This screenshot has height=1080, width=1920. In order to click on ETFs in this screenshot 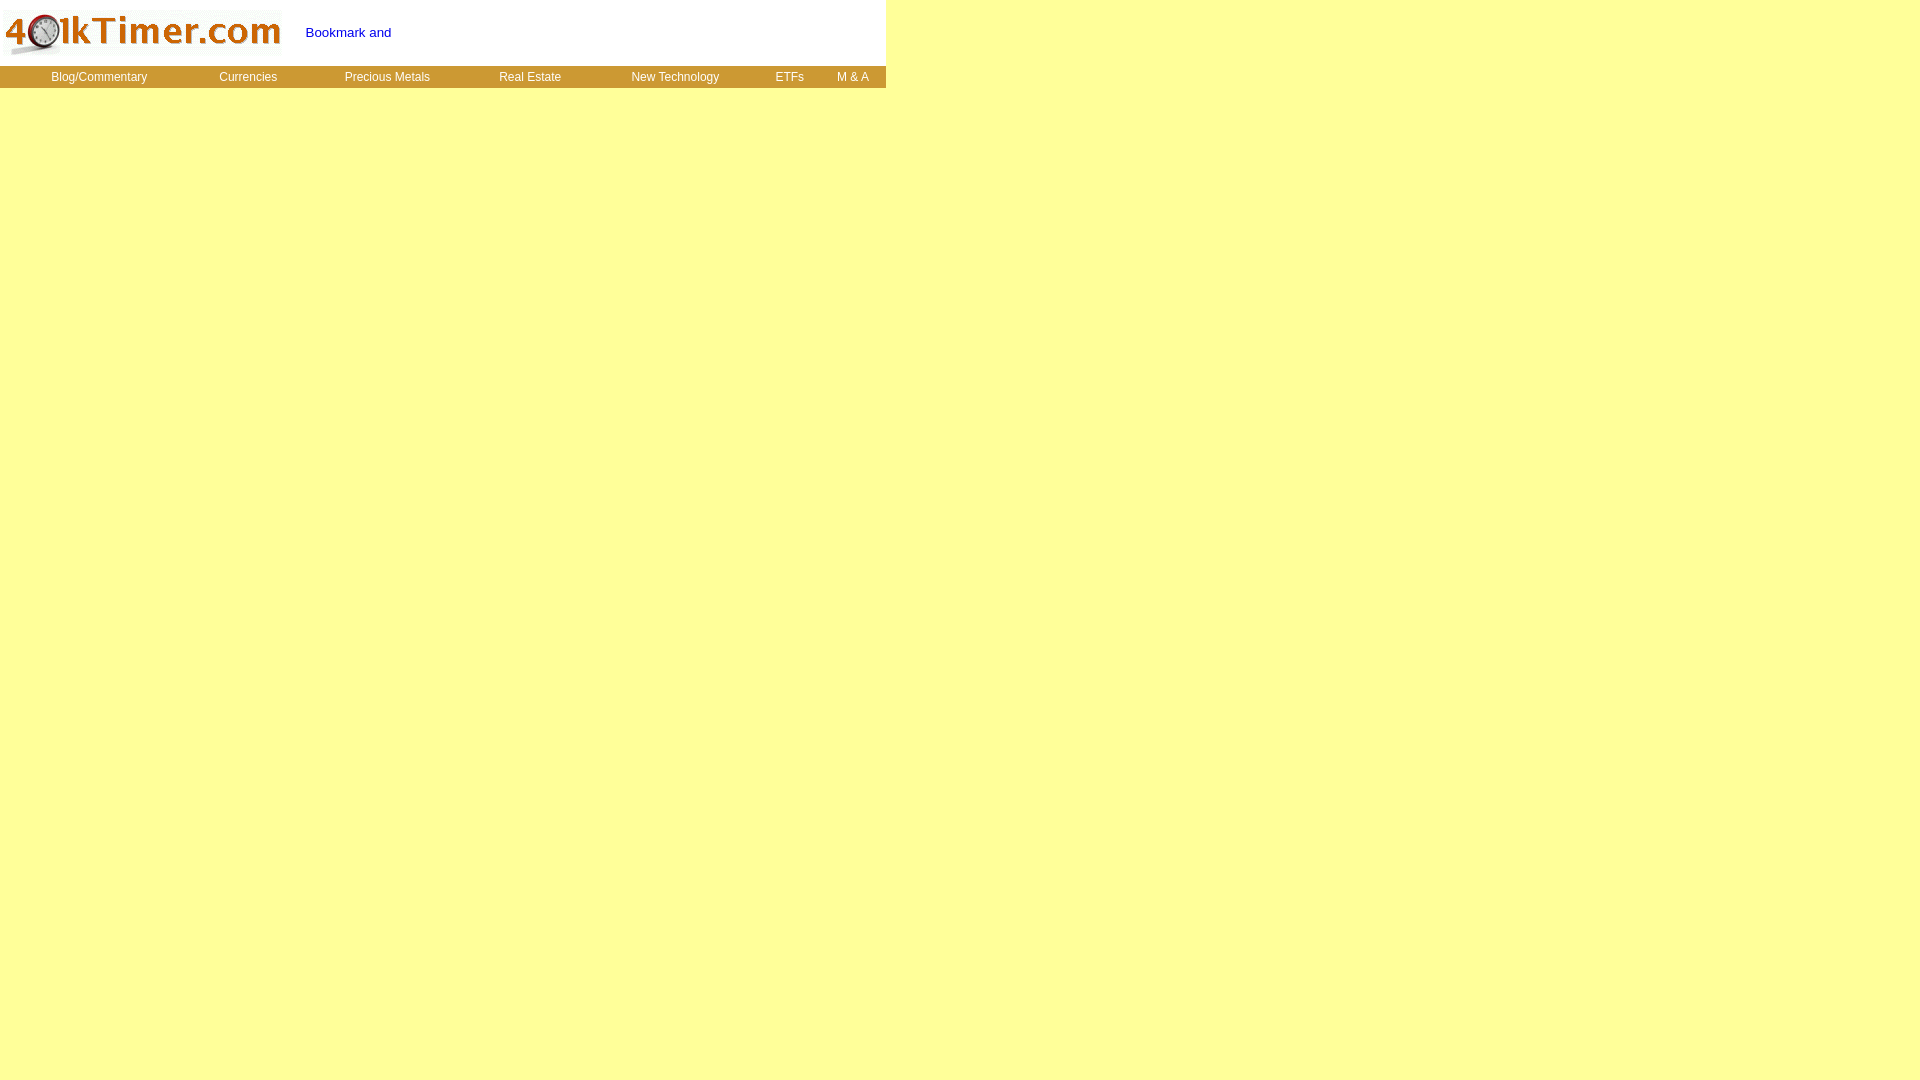, I will do `click(790, 77)`.